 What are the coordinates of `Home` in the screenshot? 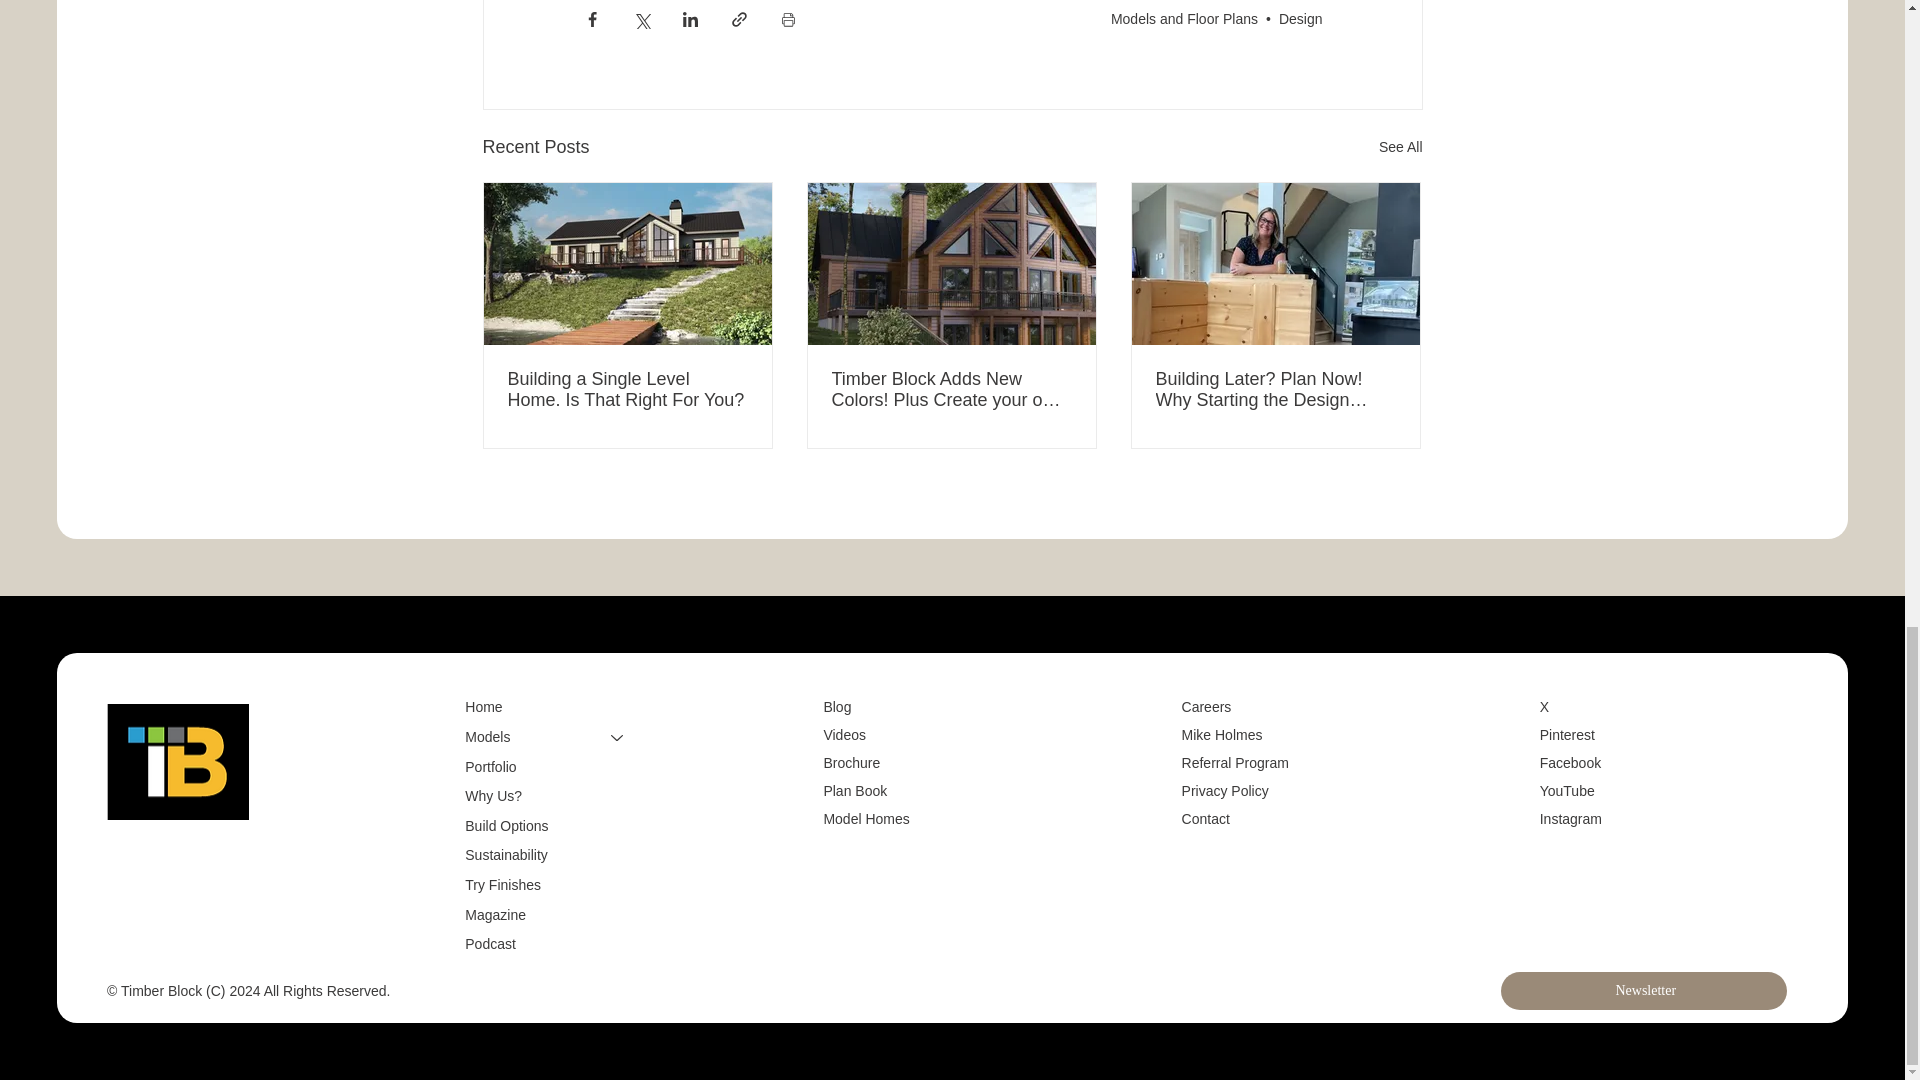 It's located at (552, 708).